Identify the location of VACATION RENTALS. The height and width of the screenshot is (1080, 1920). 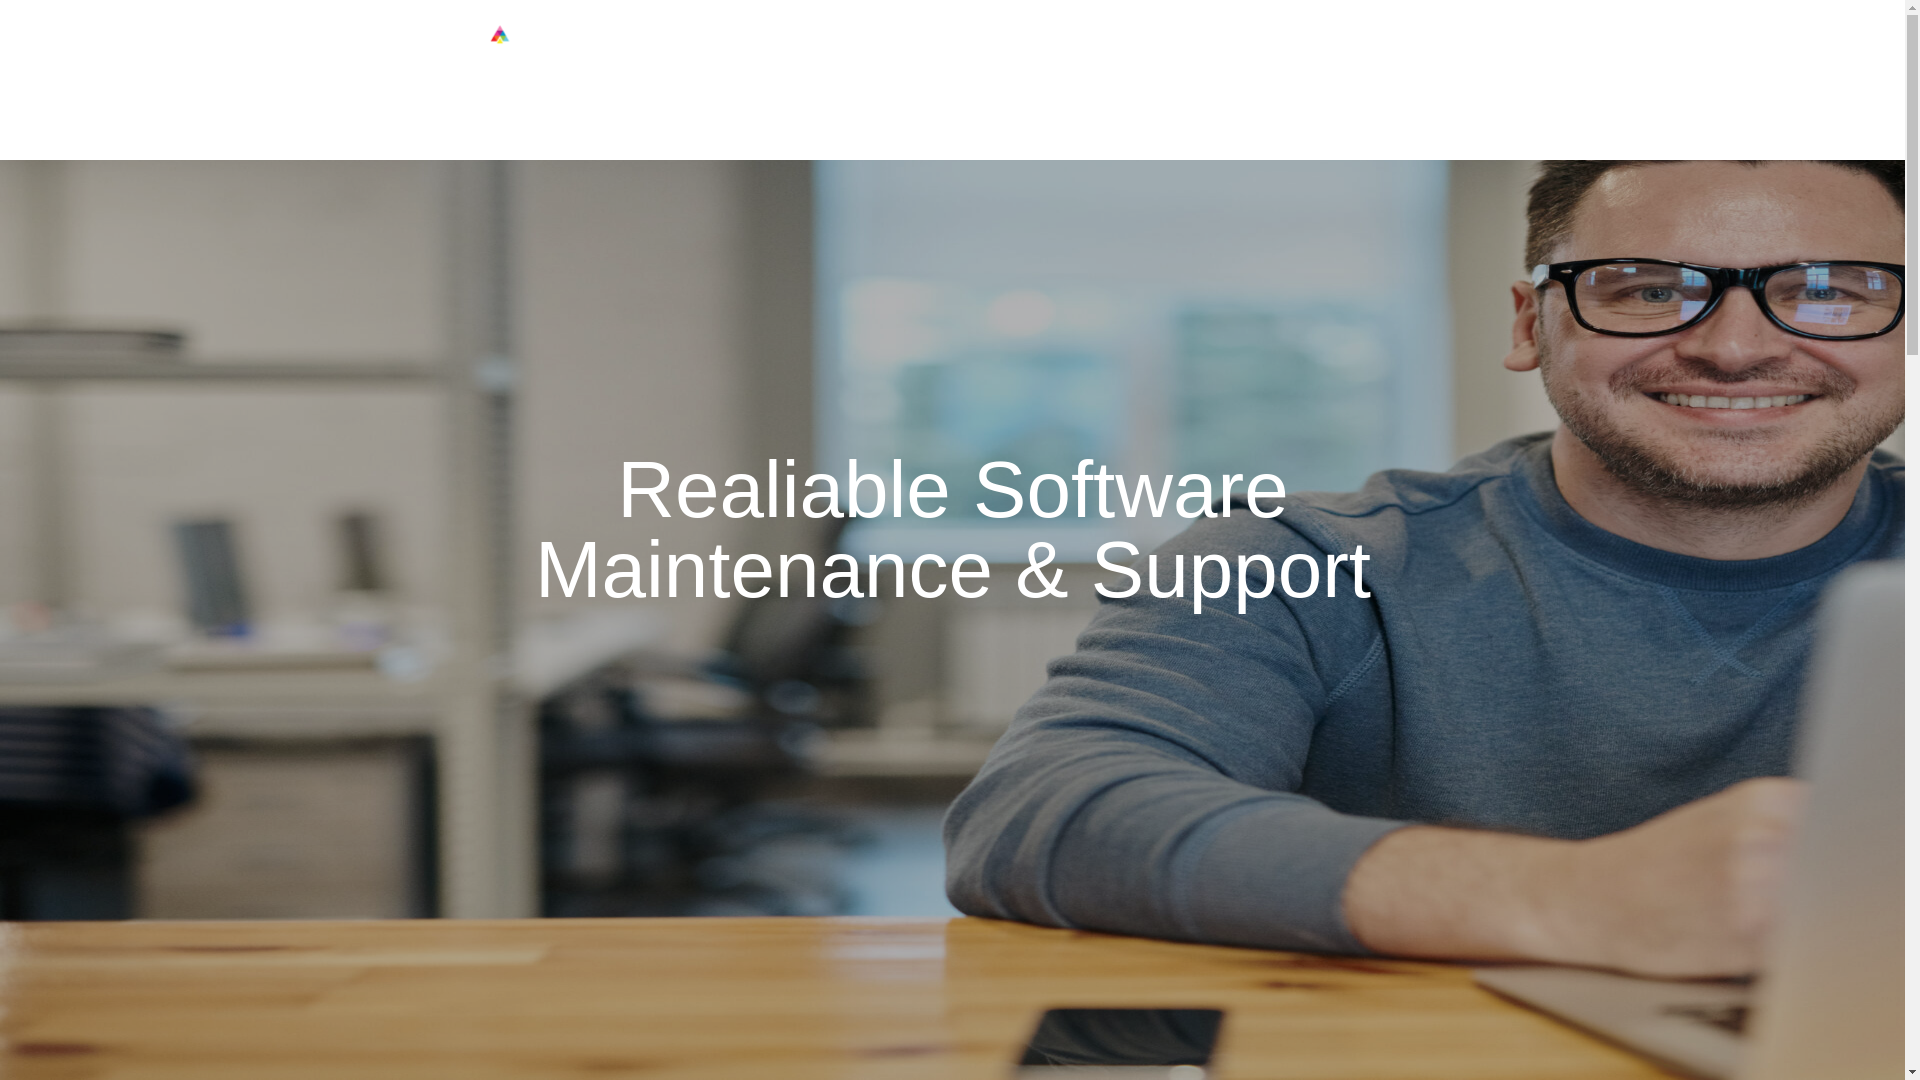
(1054, 119).